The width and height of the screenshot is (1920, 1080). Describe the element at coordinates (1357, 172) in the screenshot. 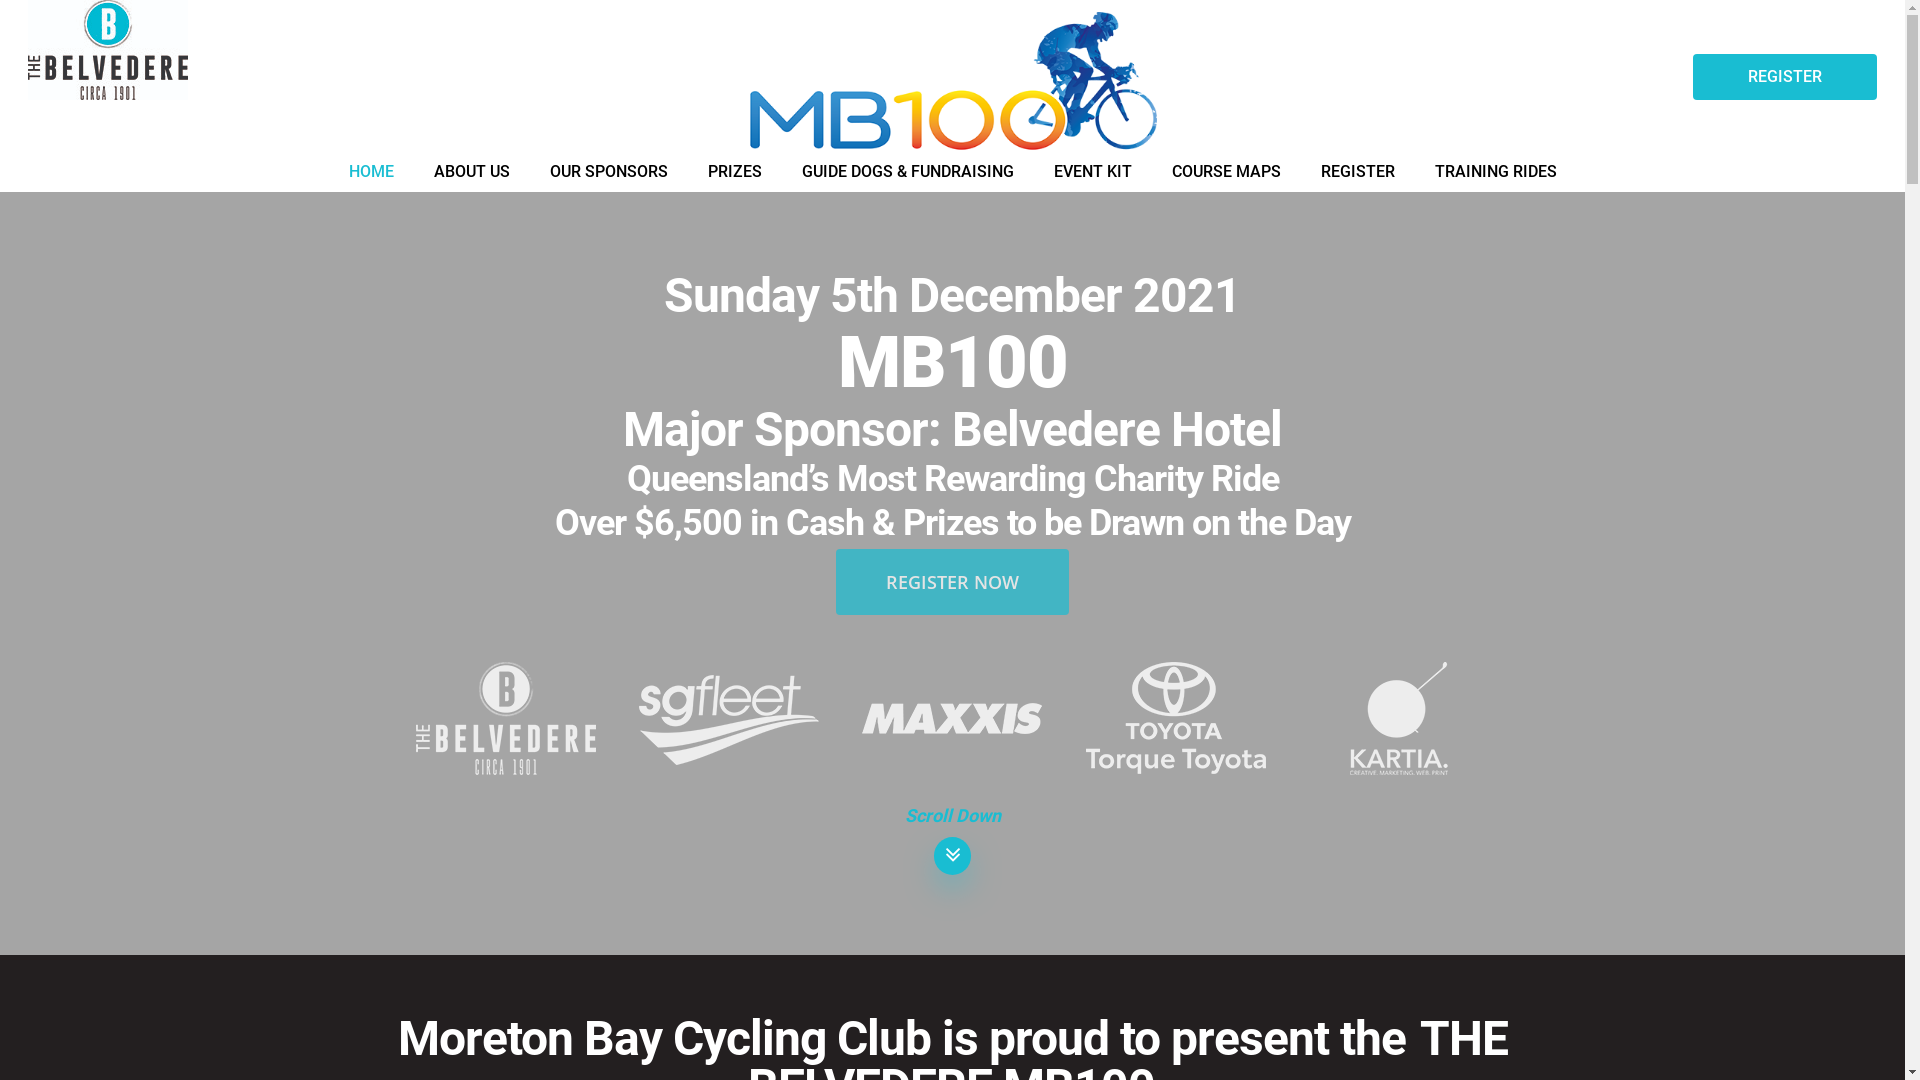

I see `REGISTER` at that location.